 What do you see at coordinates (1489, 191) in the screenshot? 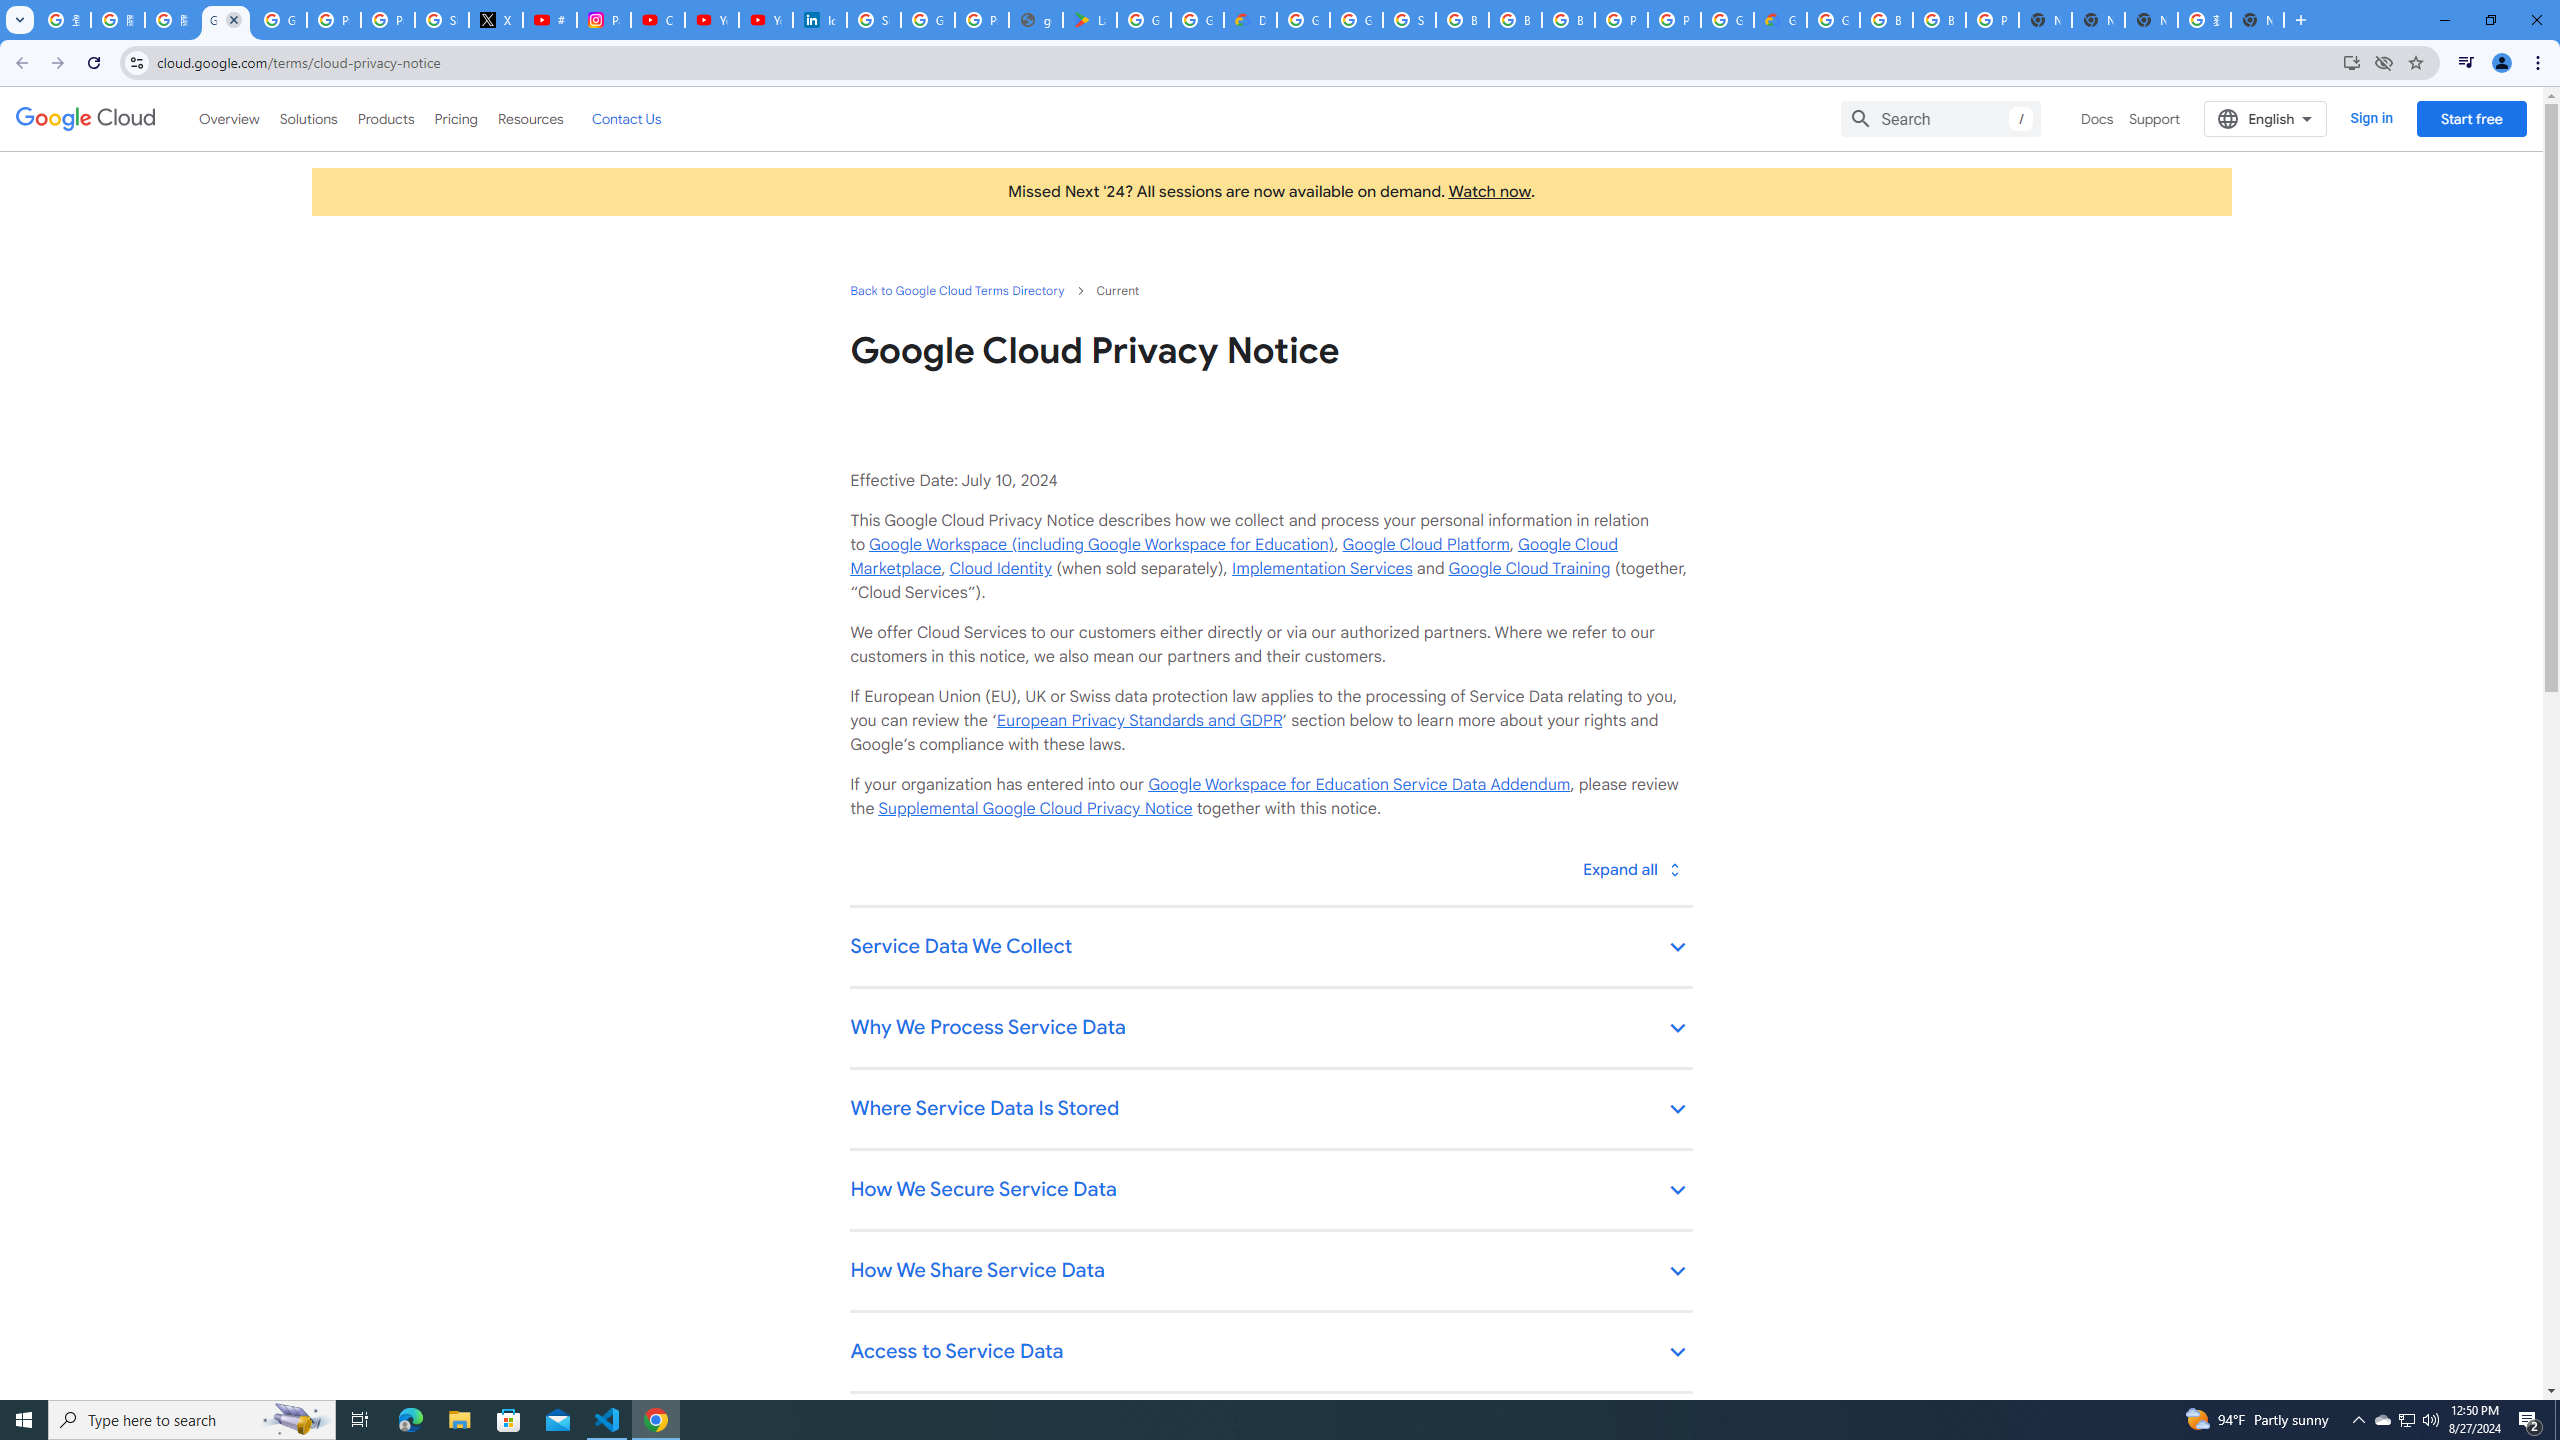
I see `Watch now` at bounding box center [1489, 191].